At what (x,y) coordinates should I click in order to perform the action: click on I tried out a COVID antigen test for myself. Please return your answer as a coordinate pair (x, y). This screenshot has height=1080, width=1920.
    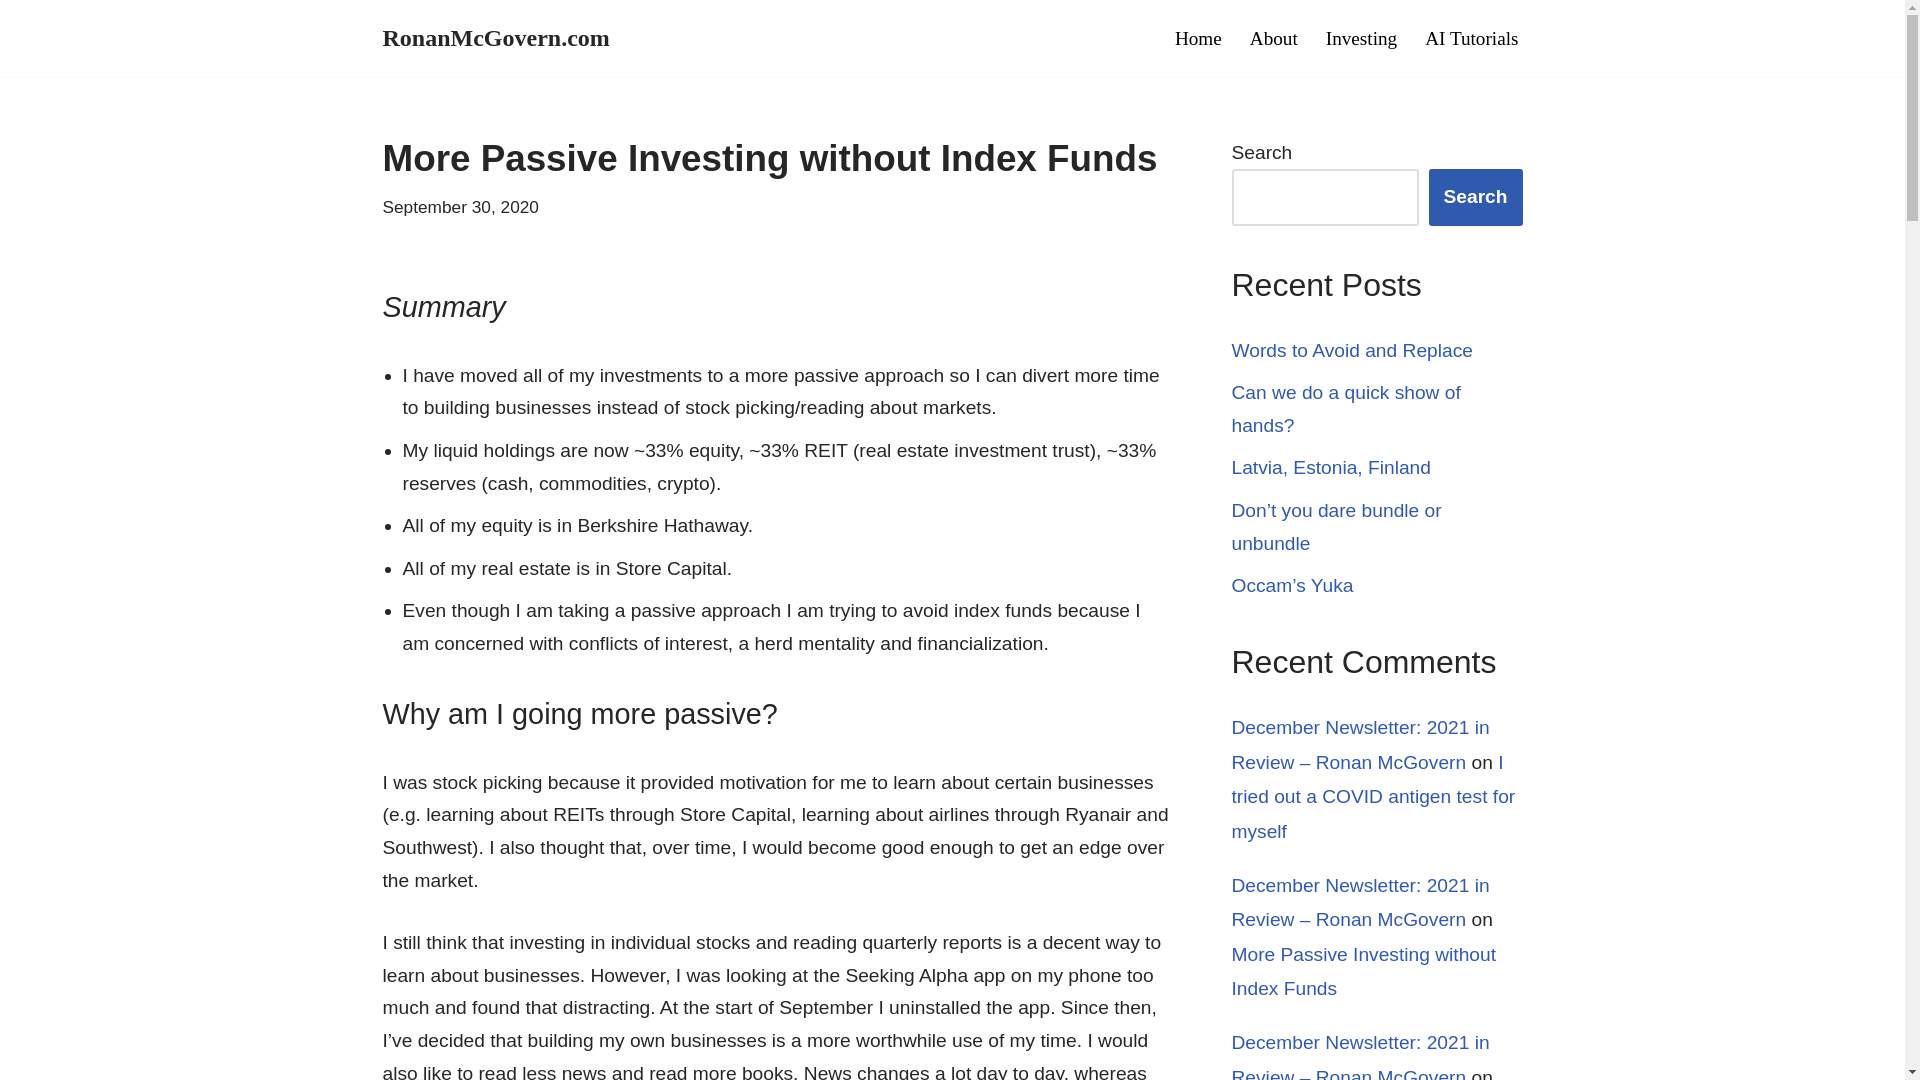
    Looking at the image, I should click on (1374, 796).